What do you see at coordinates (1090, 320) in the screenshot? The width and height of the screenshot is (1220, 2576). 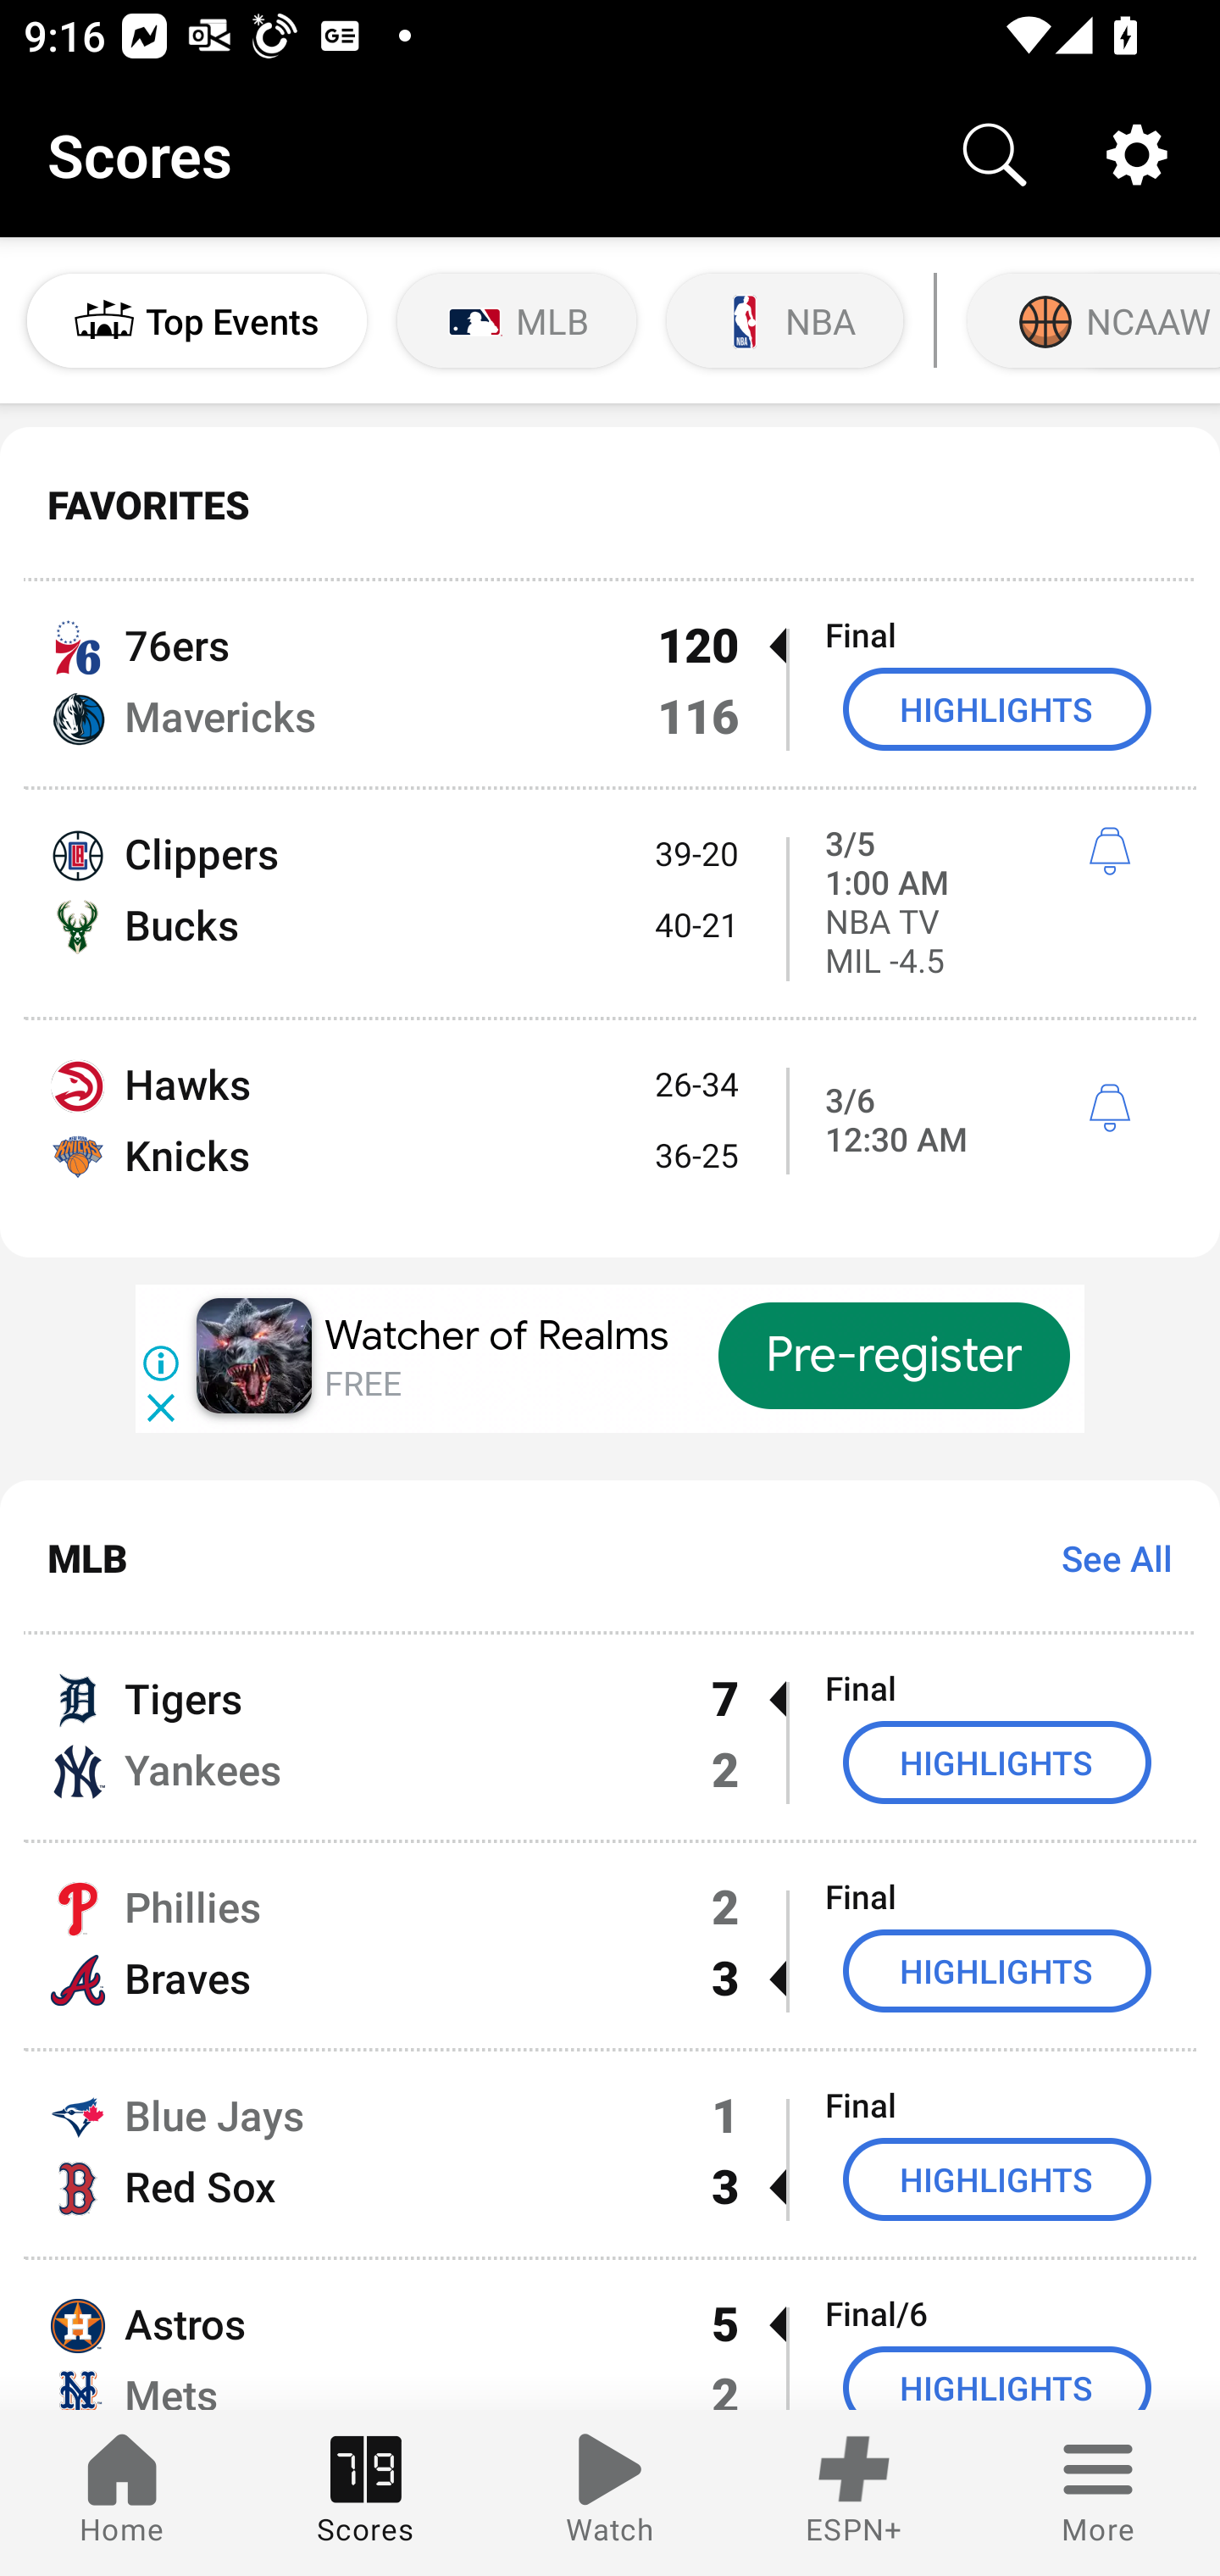 I see `NCAAW` at bounding box center [1090, 320].